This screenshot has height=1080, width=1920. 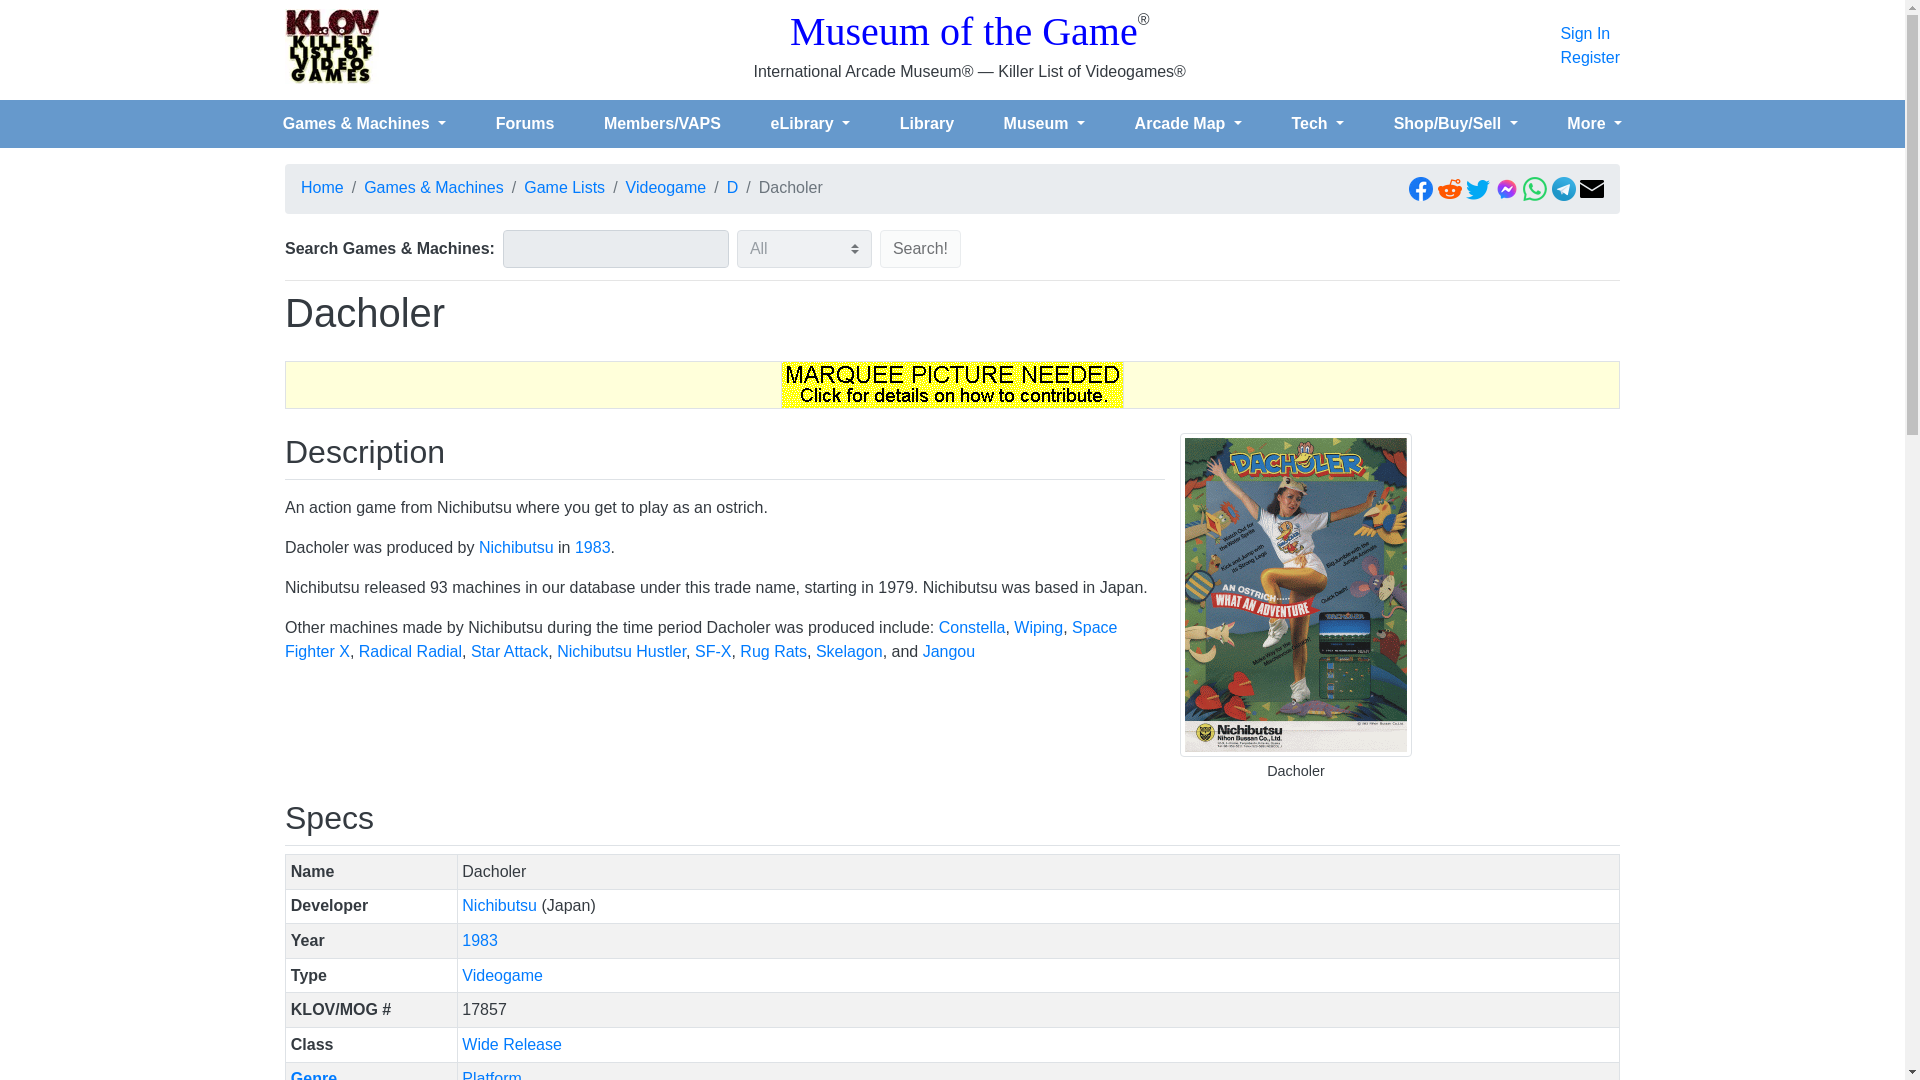 I want to click on eLibrary, so click(x=810, y=123).